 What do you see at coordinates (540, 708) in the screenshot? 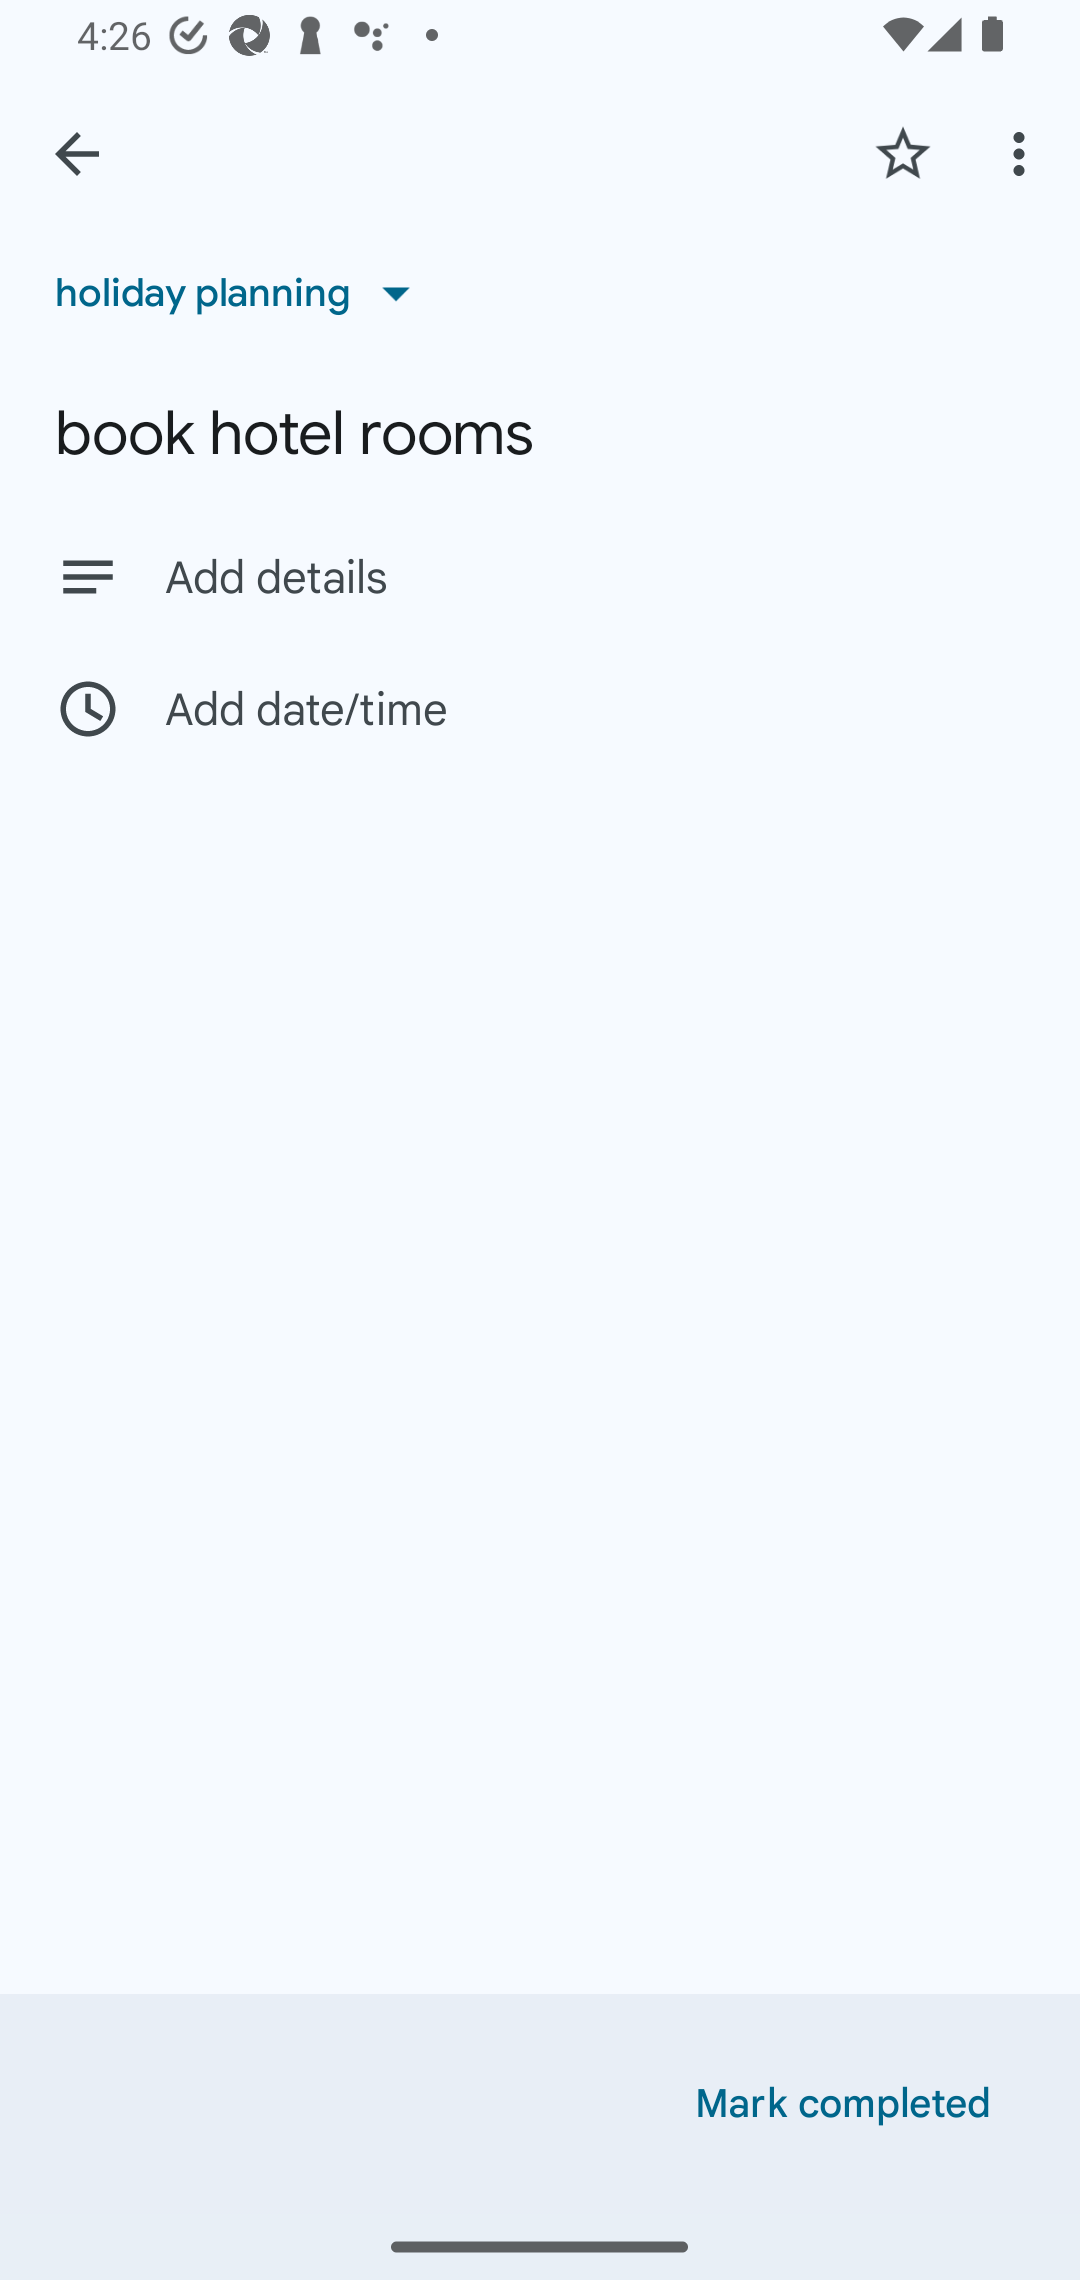
I see `Add date/time` at bounding box center [540, 708].